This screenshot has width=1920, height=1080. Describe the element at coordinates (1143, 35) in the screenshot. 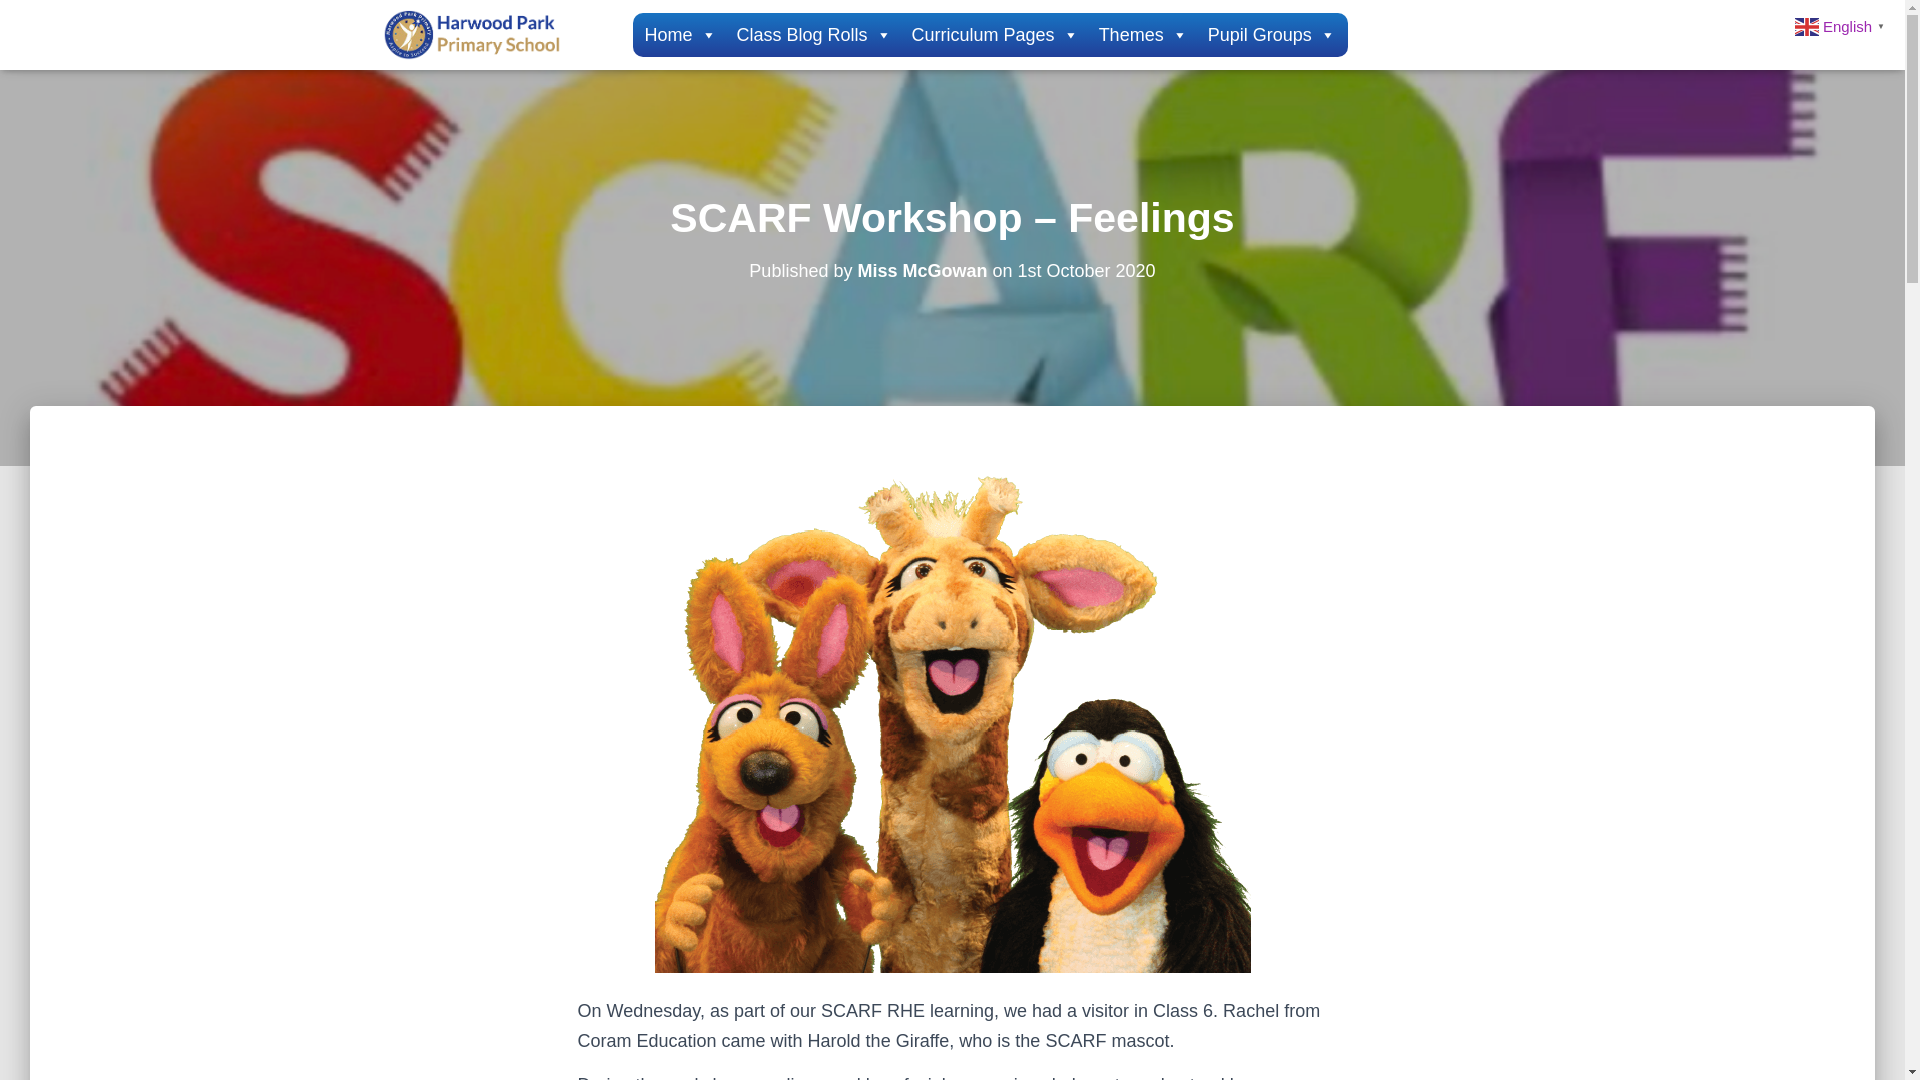

I see `Themes` at that location.